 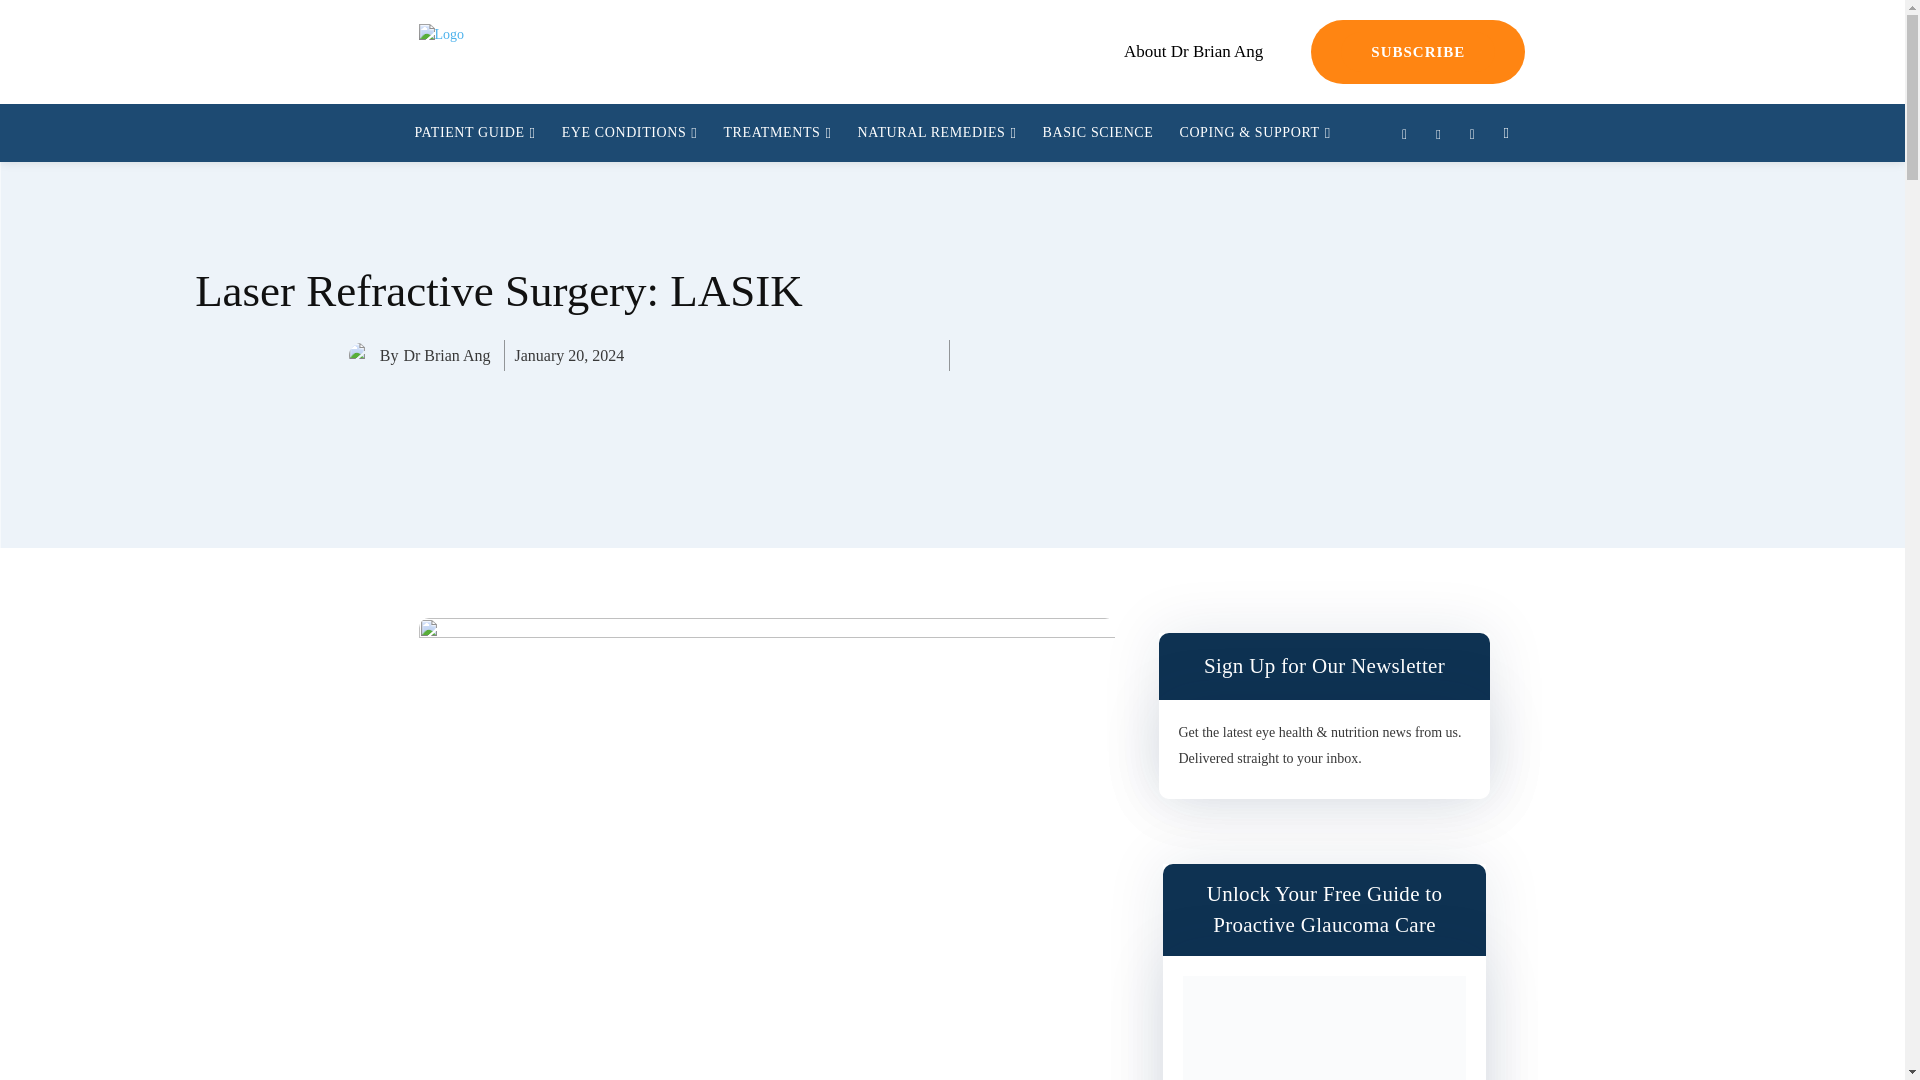 I want to click on Youtube, so click(x=1472, y=134).